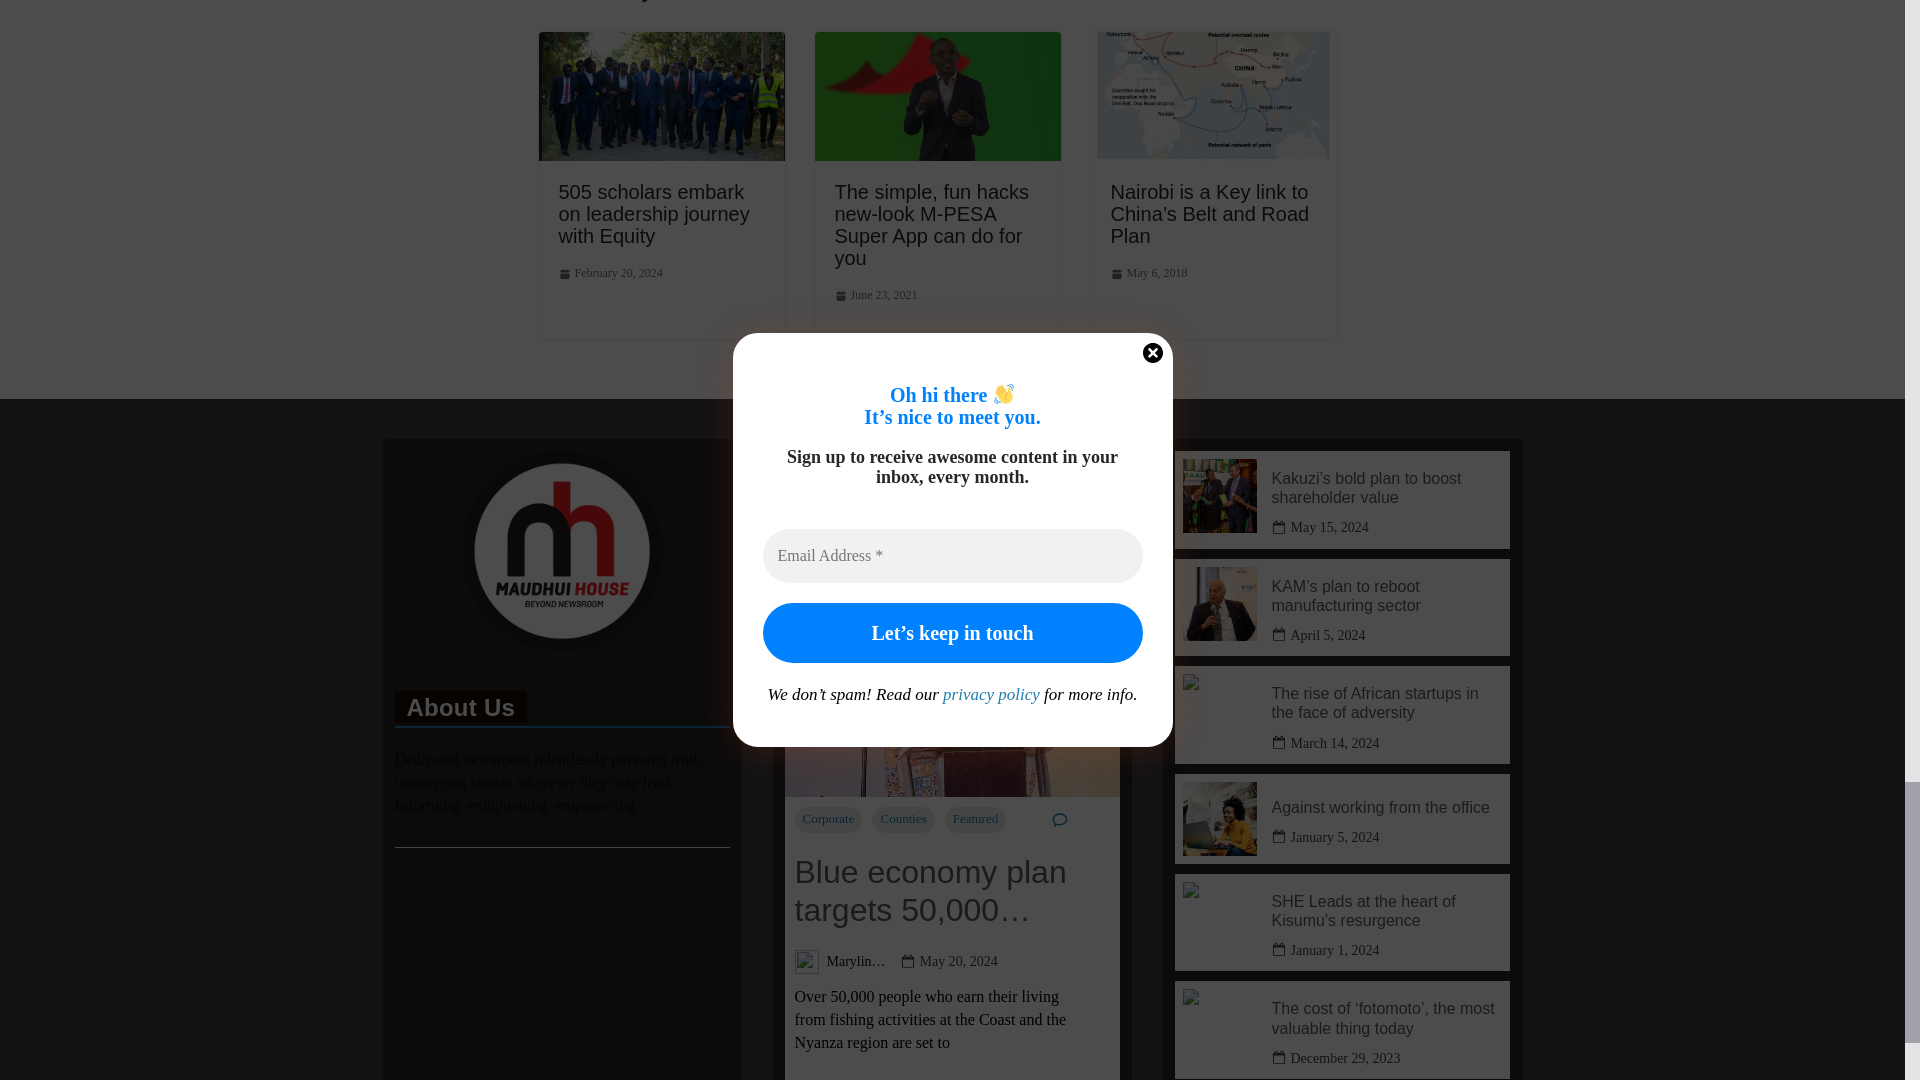  I want to click on 505 scholars embark on leadership journey with Equity, so click(660, 45).